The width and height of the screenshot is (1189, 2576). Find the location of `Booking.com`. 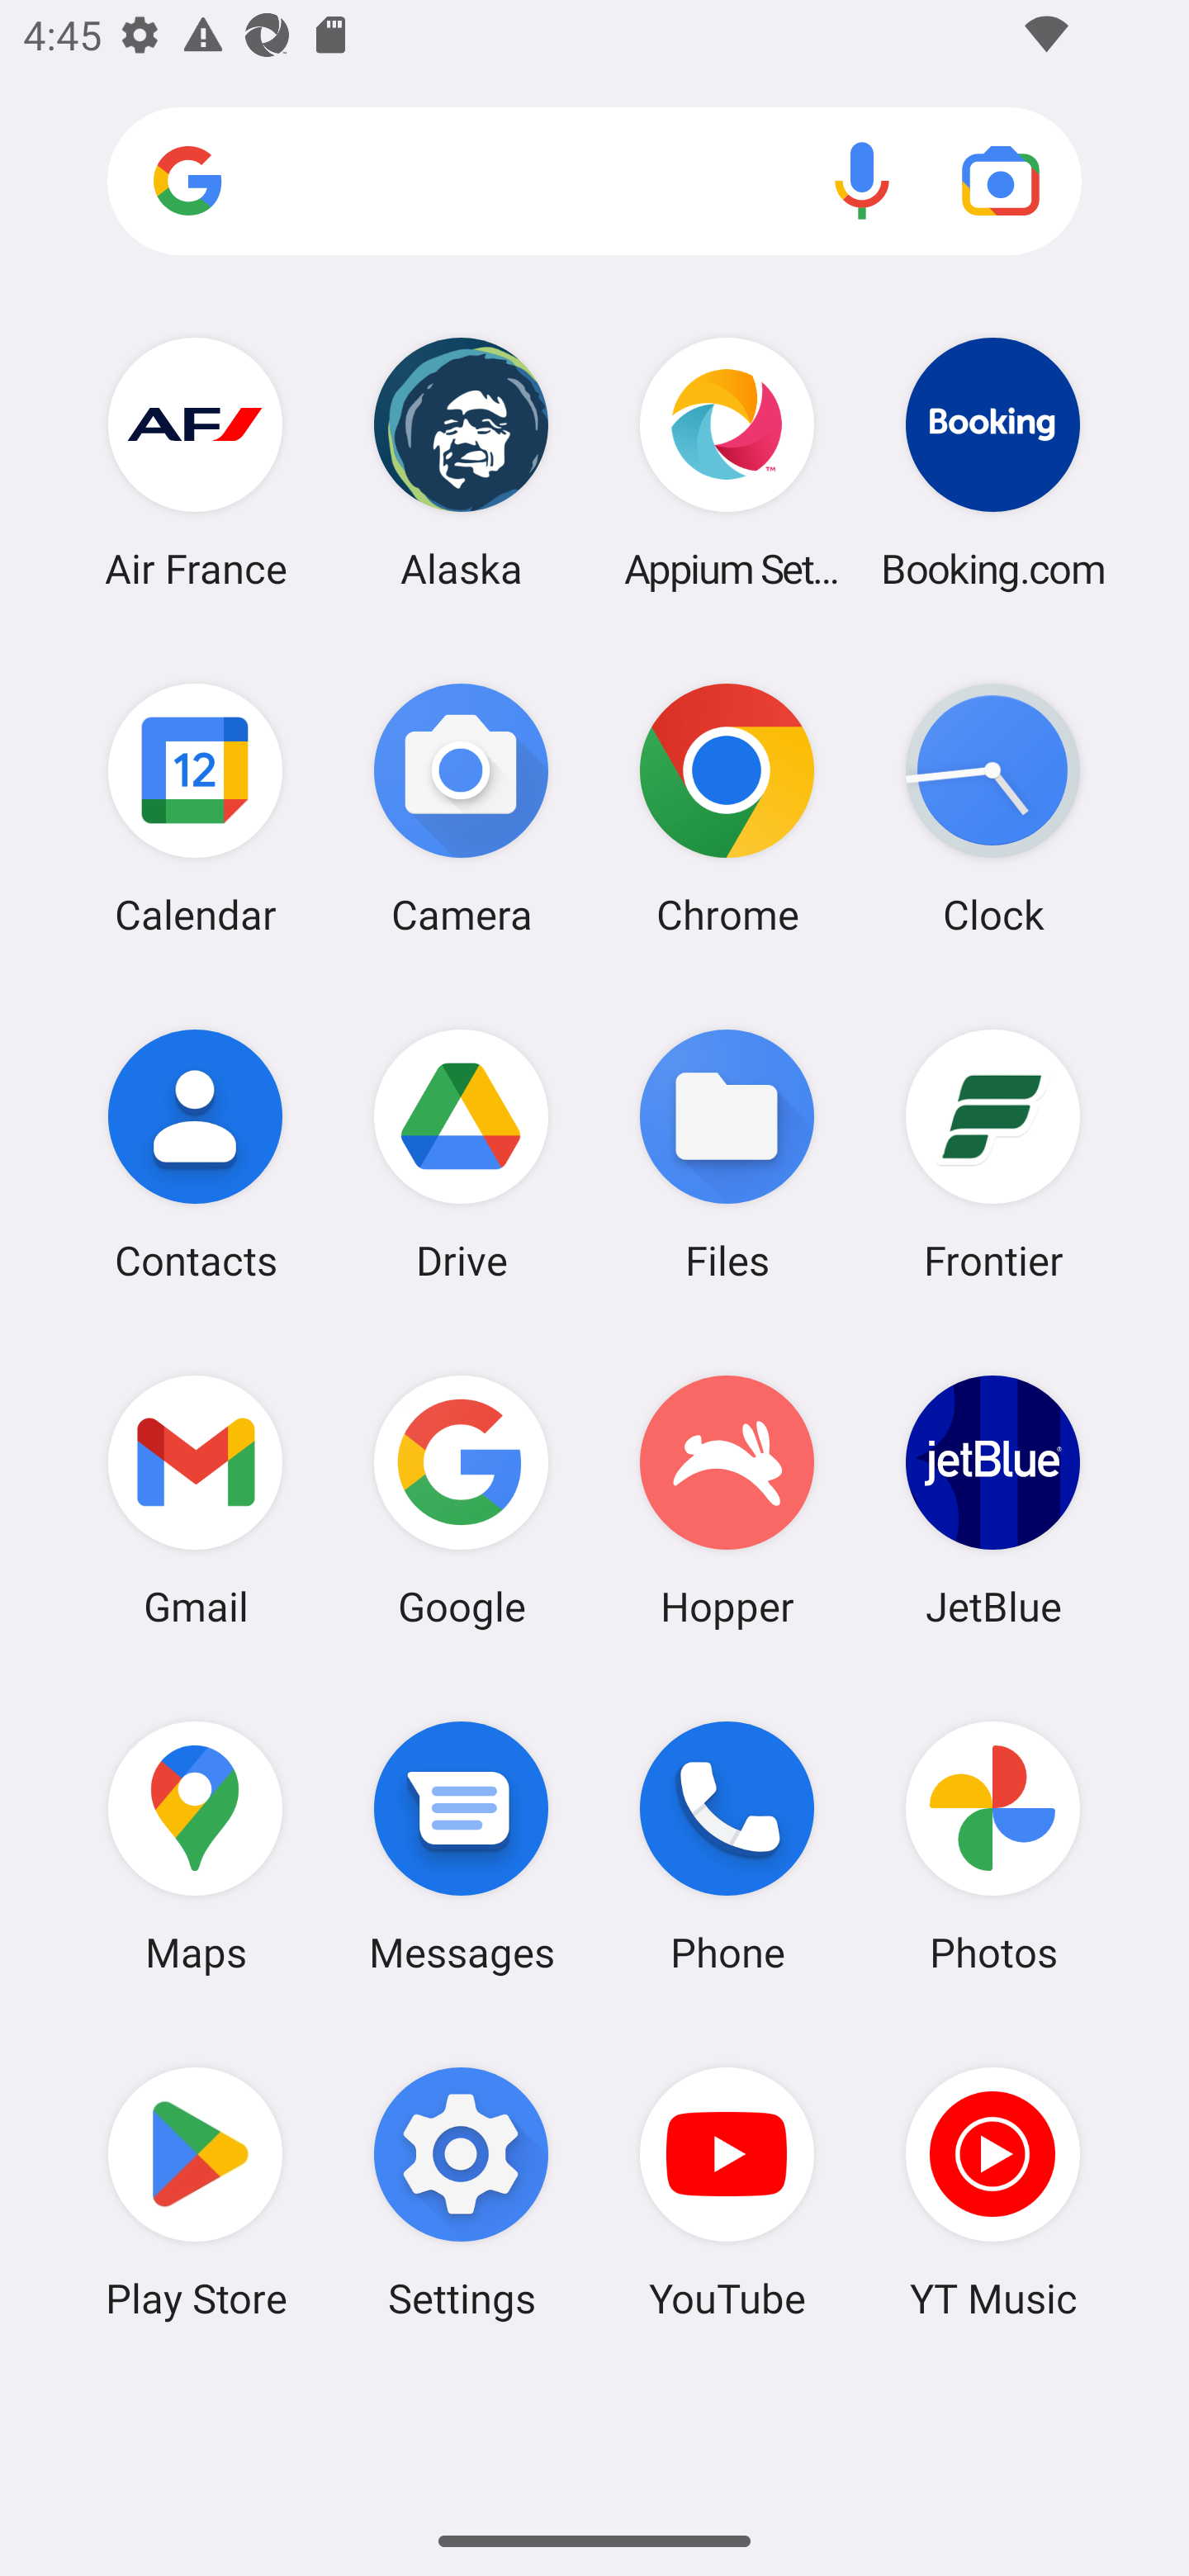

Booking.com is located at coordinates (992, 462).